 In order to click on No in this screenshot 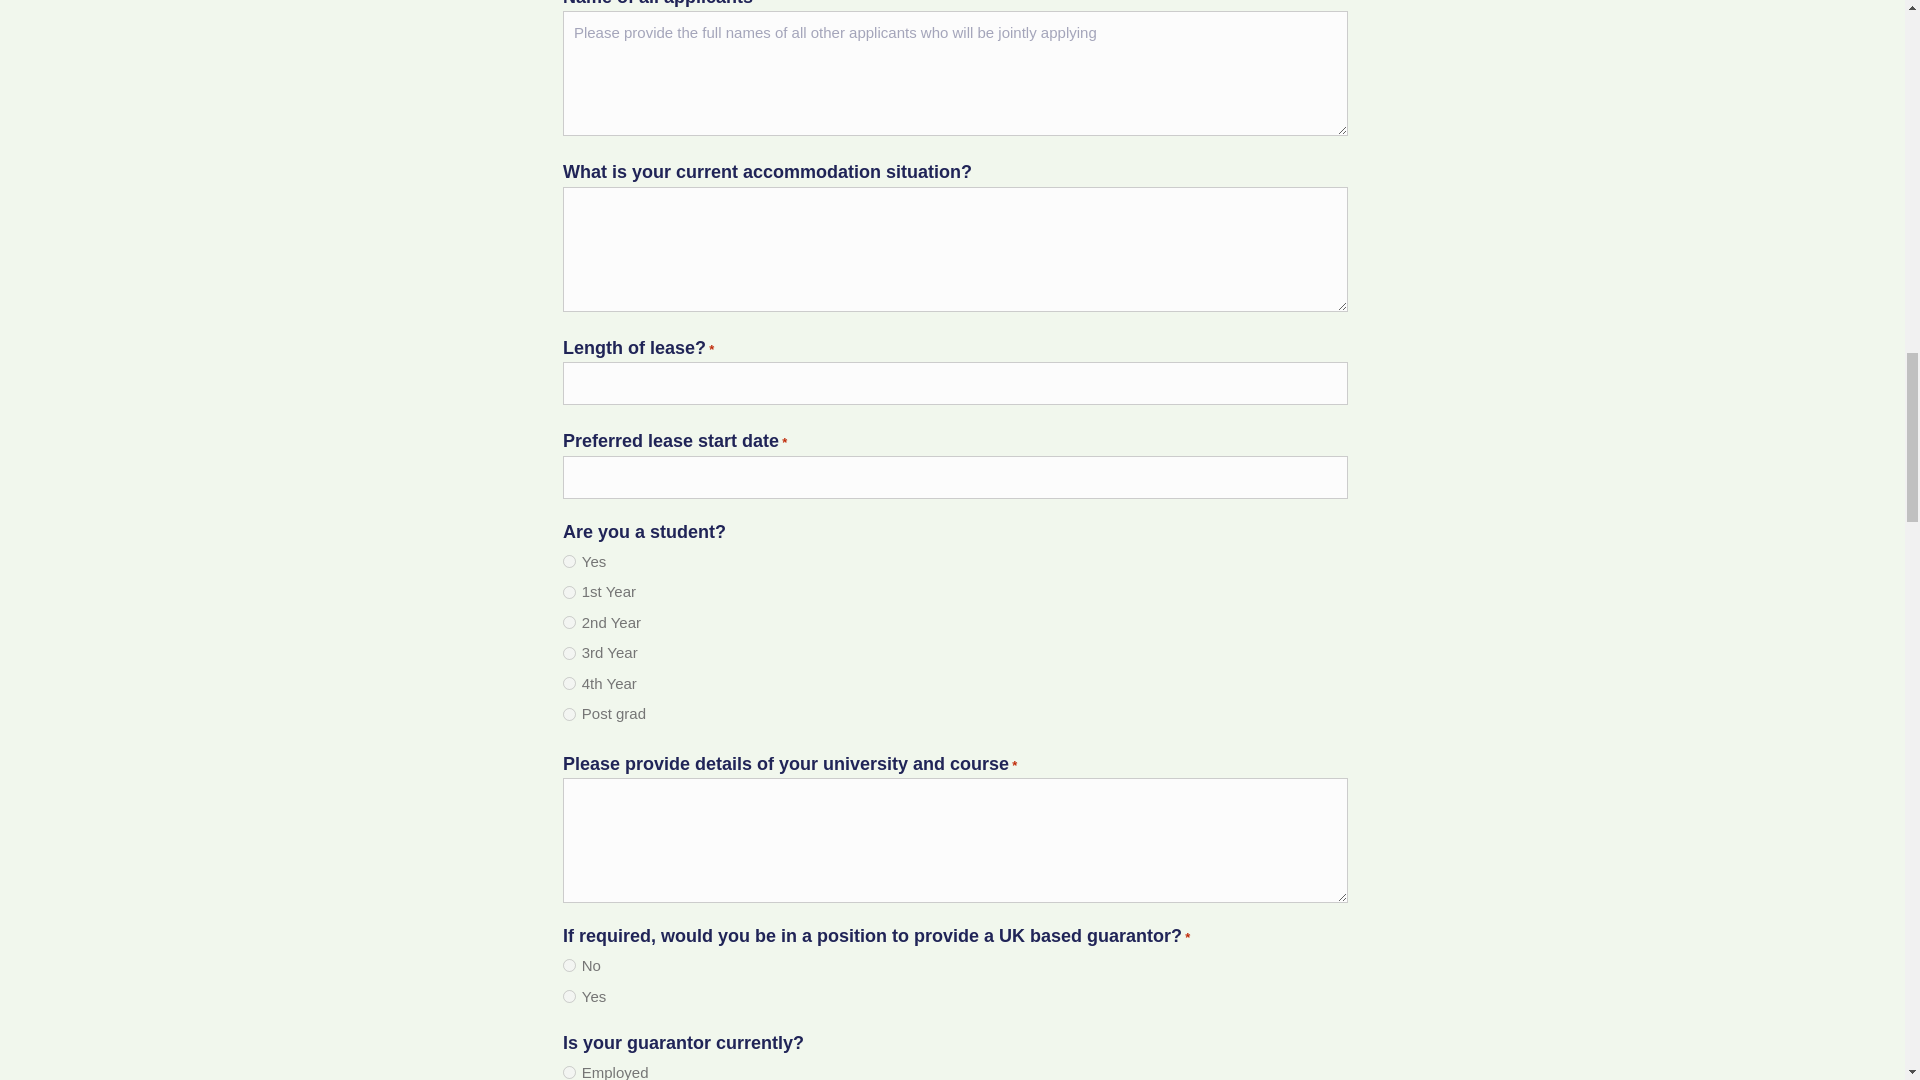, I will do `click(569, 966)`.